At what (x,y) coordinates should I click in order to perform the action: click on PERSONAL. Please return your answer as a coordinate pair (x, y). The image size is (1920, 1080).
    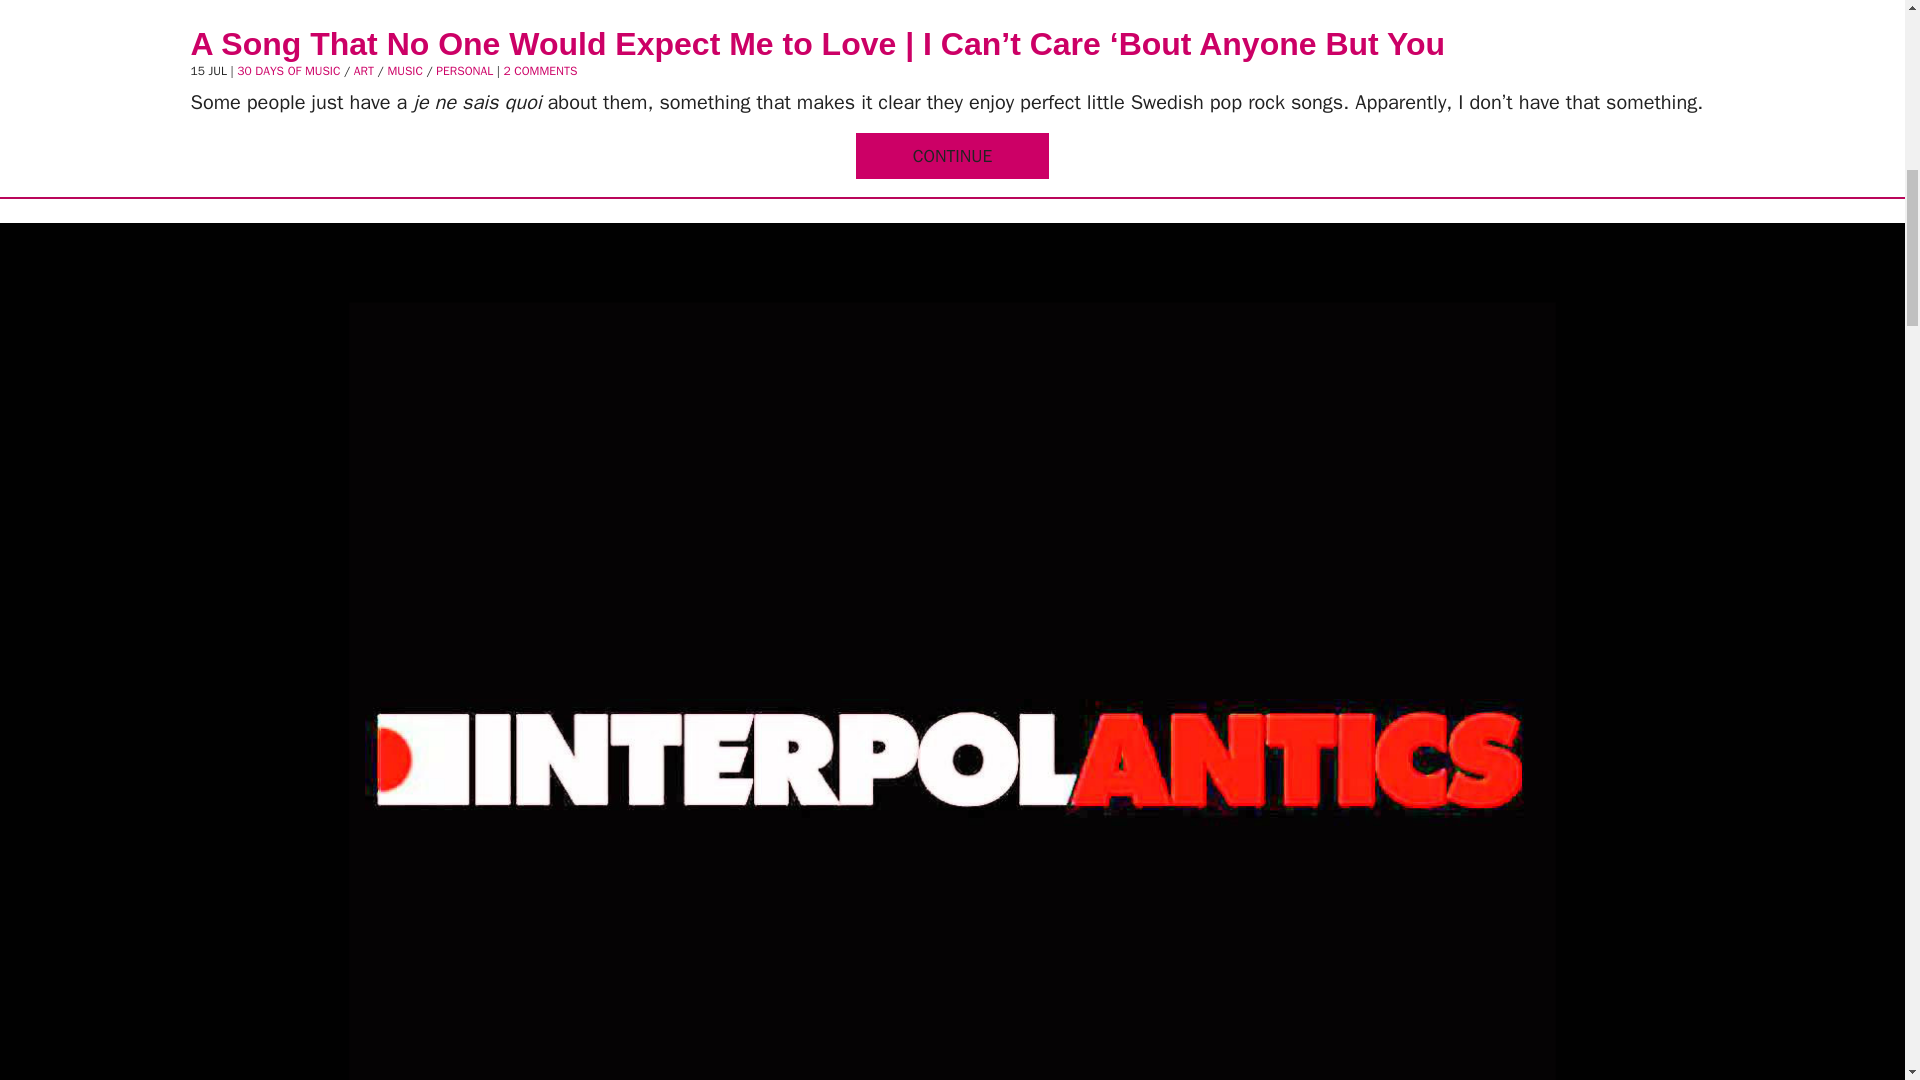
    Looking at the image, I should click on (464, 70).